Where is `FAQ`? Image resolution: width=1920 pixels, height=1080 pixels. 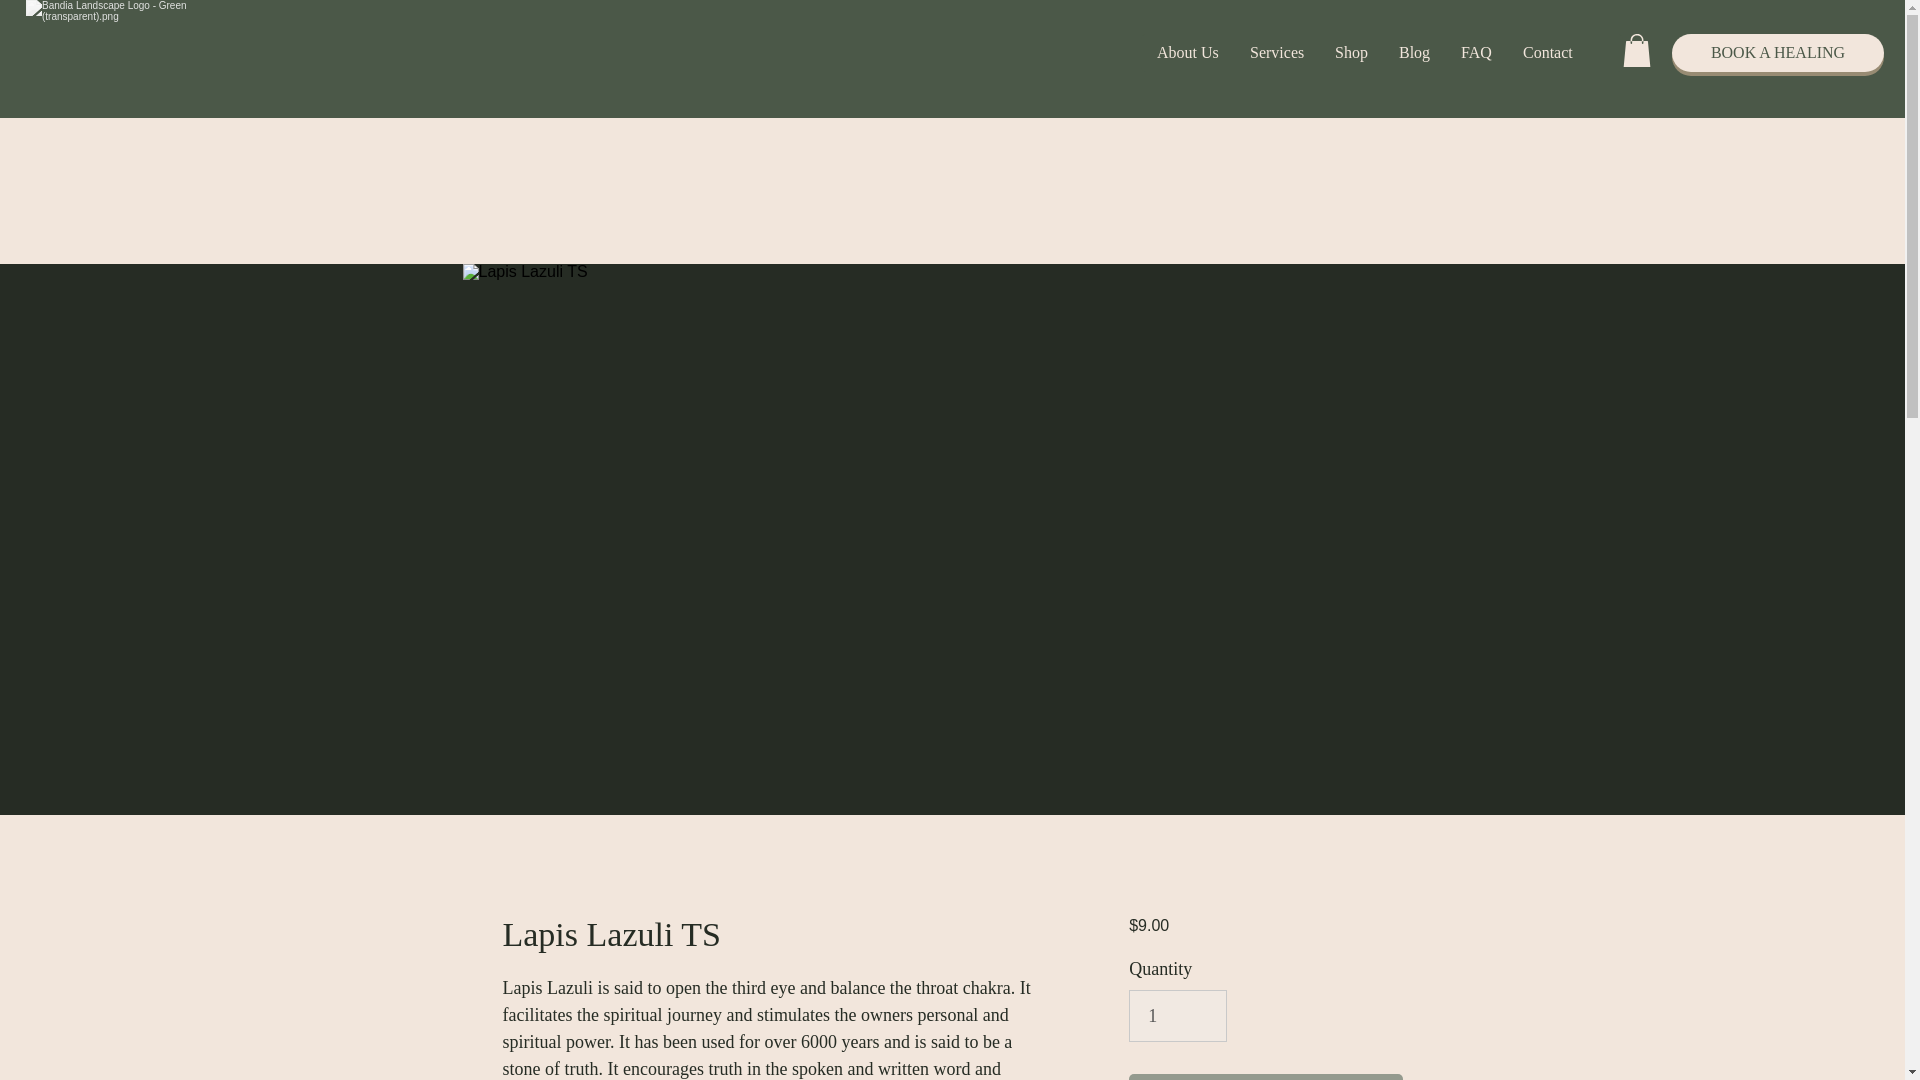 FAQ is located at coordinates (1476, 52).